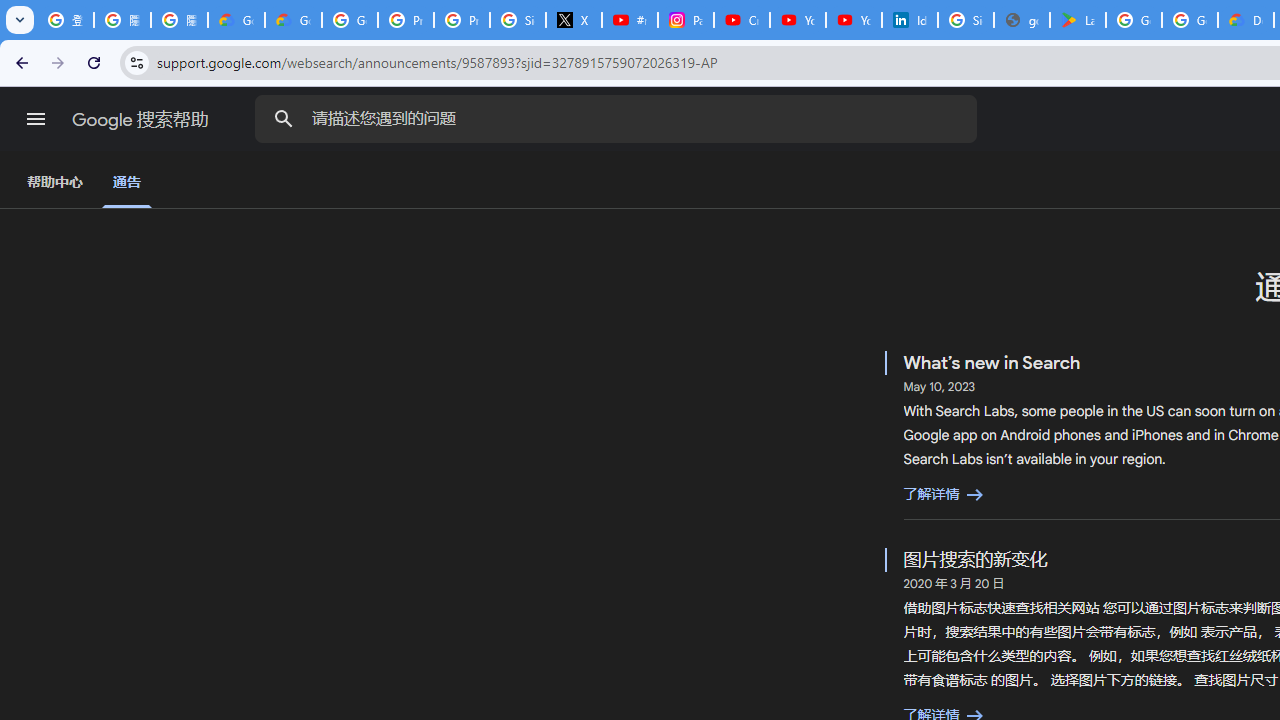  Describe the element at coordinates (910, 20) in the screenshot. I see `Identity verification via Persona | LinkedIn Help` at that location.